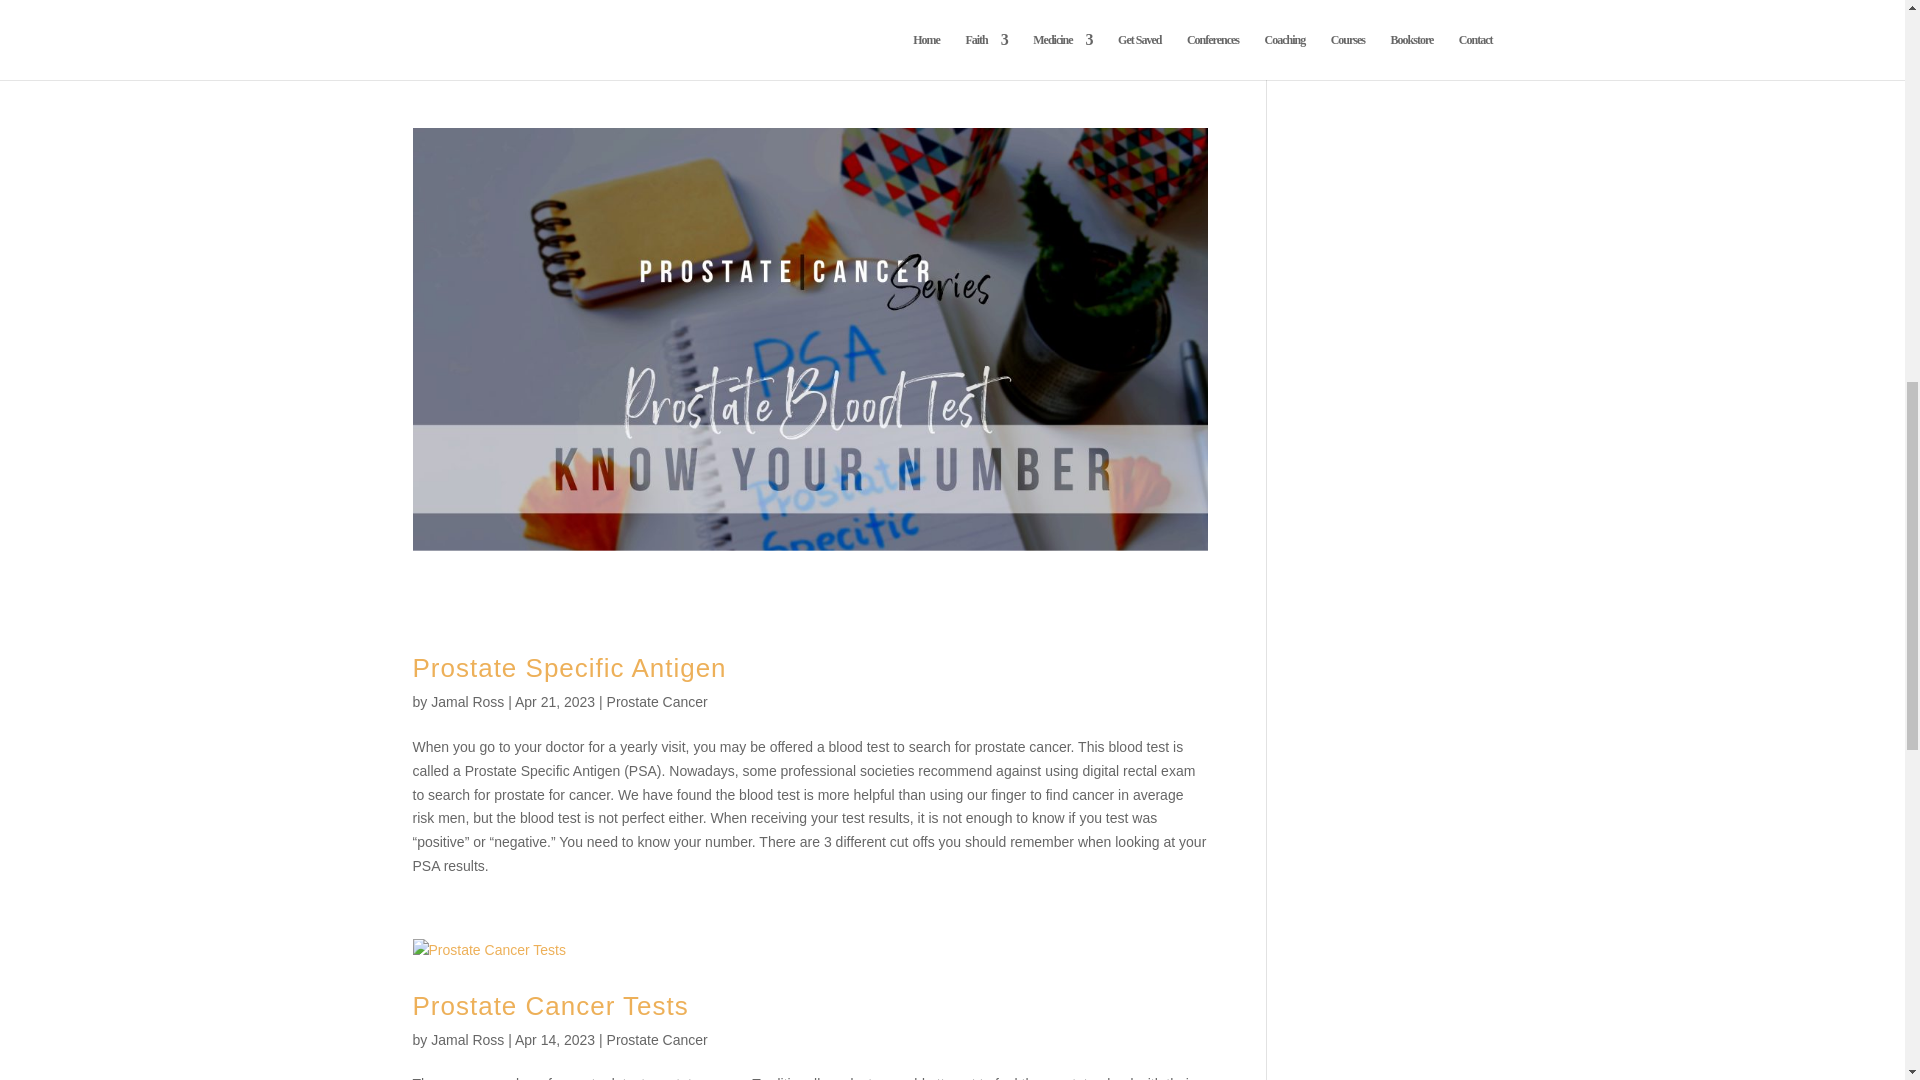 This screenshot has width=1920, height=1080. What do you see at coordinates (466, 1040) in the screenshot?
I see `Jamal Ross` at bounding box center [466, 1040].